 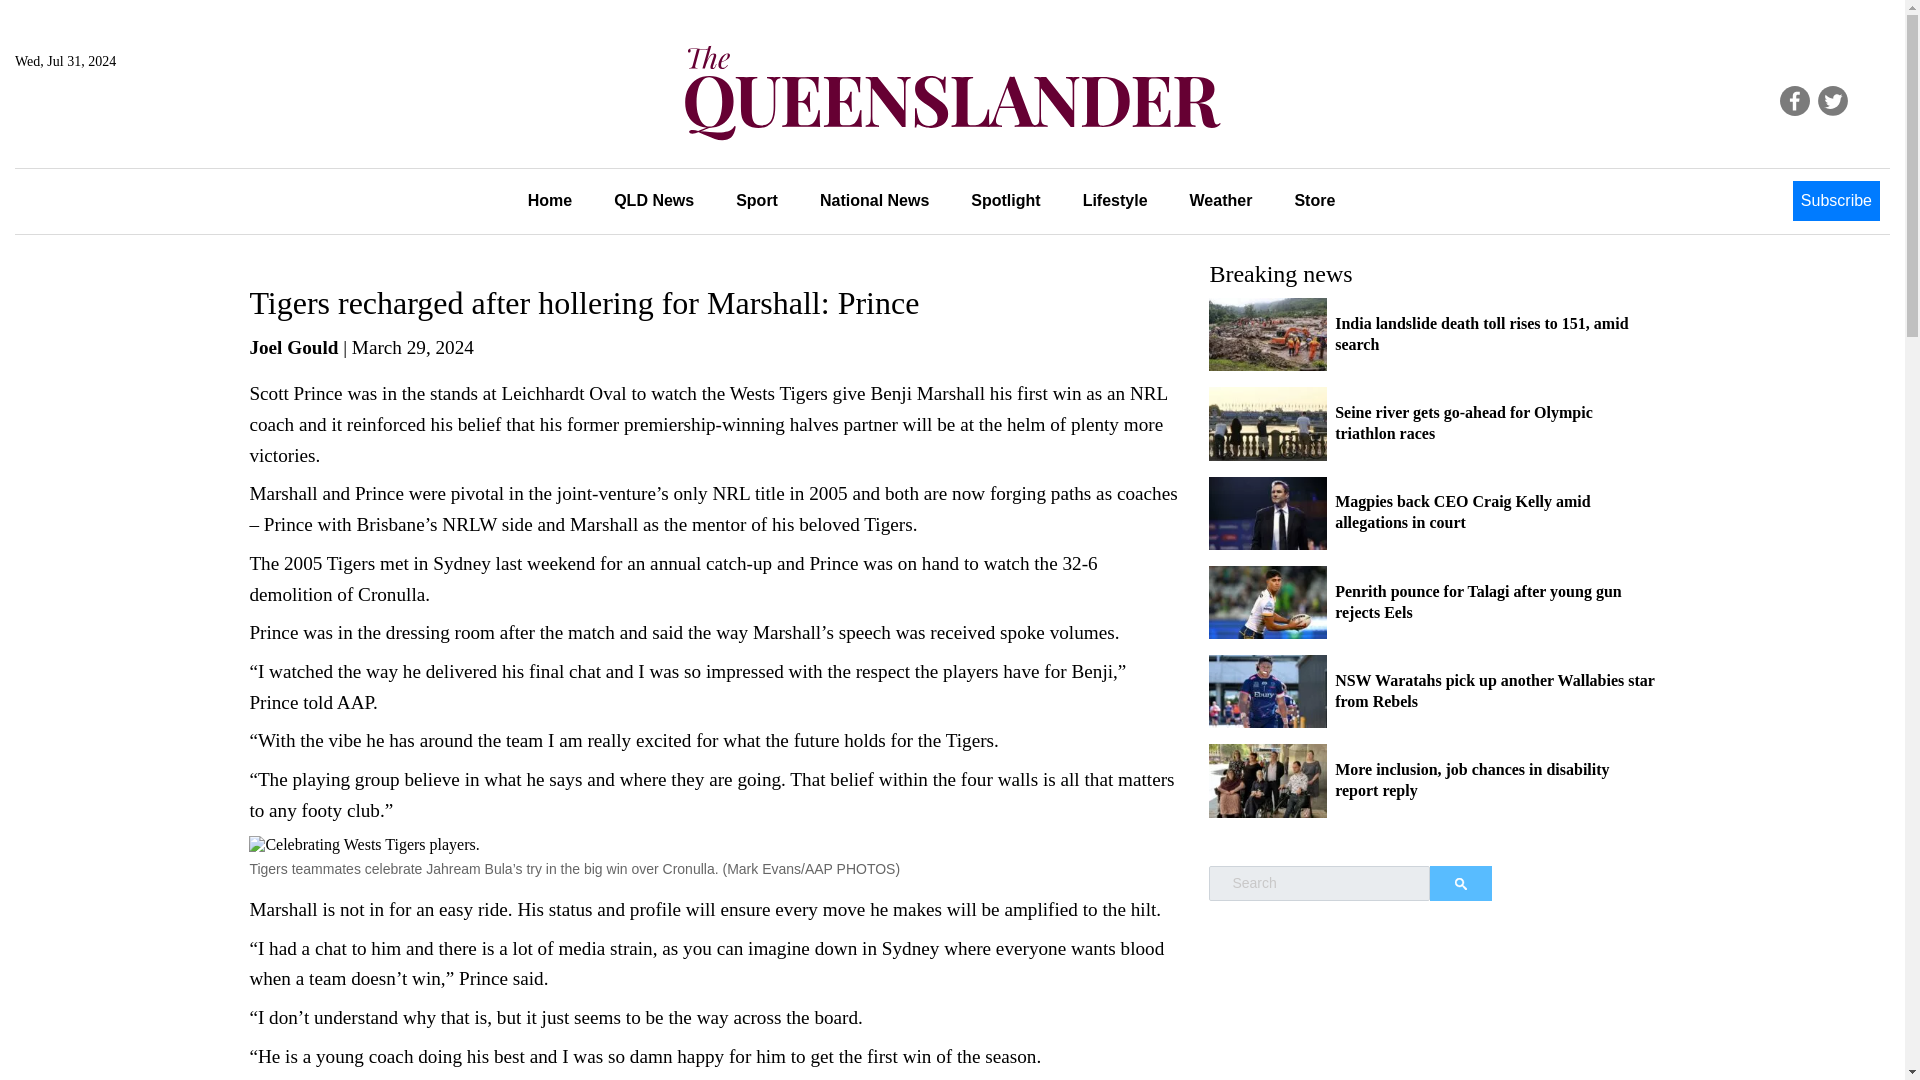 What do you see at coordinates (1115, 201) in the screenshot?
I see `Lifestyle` at bounding box center [1115, 201].